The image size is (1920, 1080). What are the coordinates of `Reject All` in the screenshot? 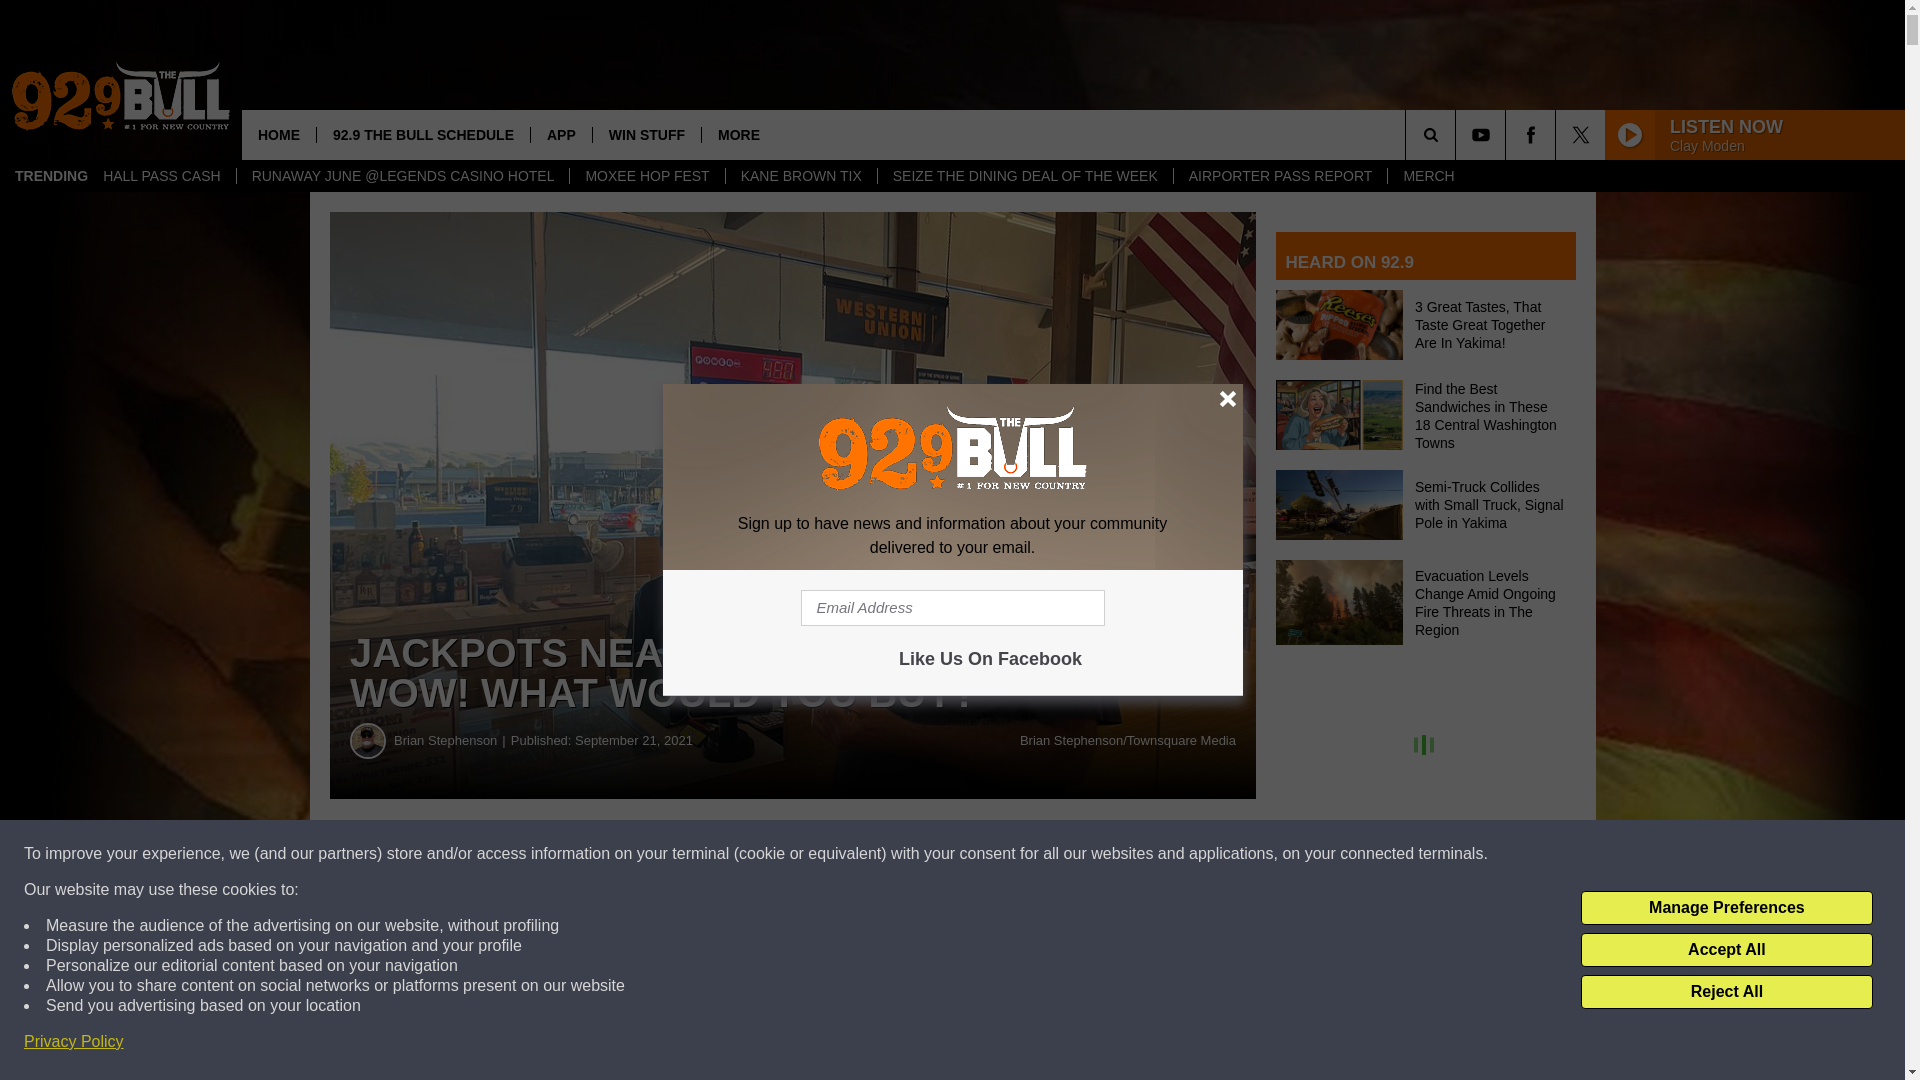 It's located at (1726, 992).